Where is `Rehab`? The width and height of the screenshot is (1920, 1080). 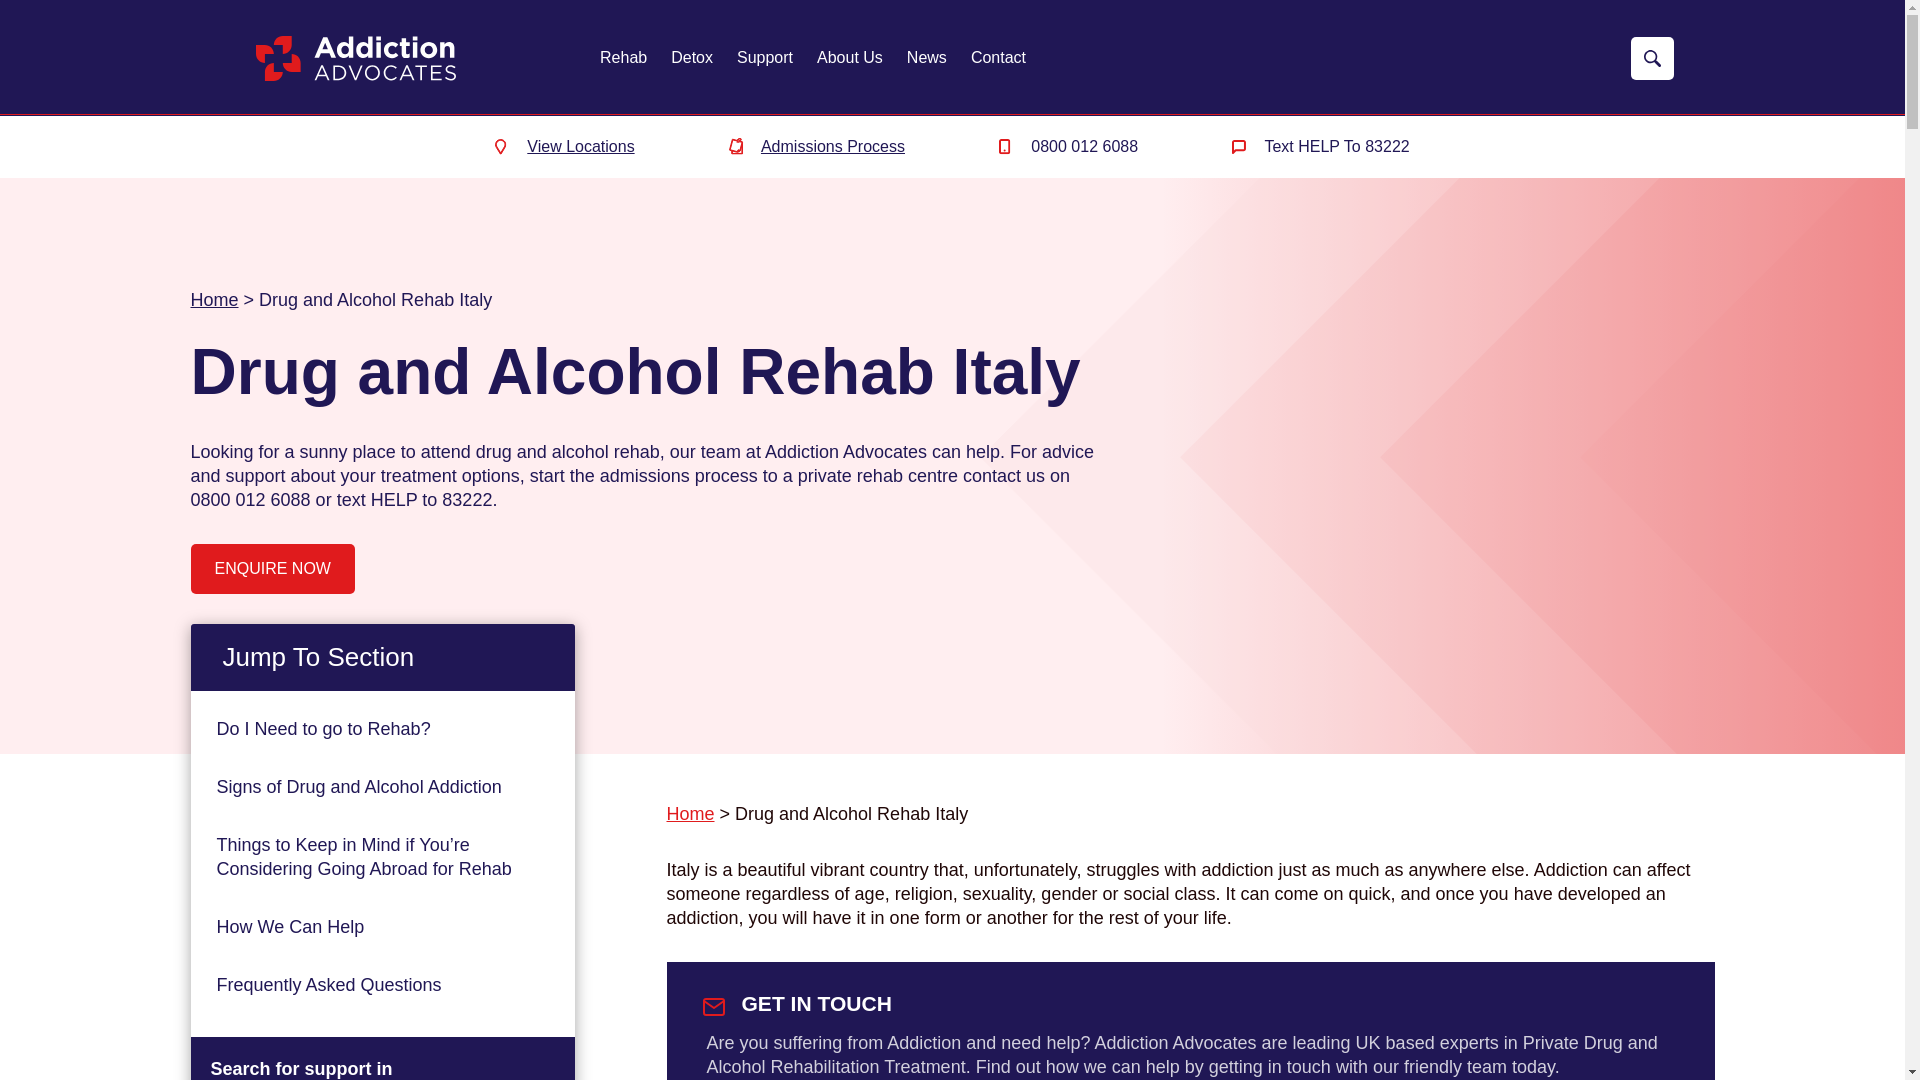
Rehab is located at coordinates (623, 58).